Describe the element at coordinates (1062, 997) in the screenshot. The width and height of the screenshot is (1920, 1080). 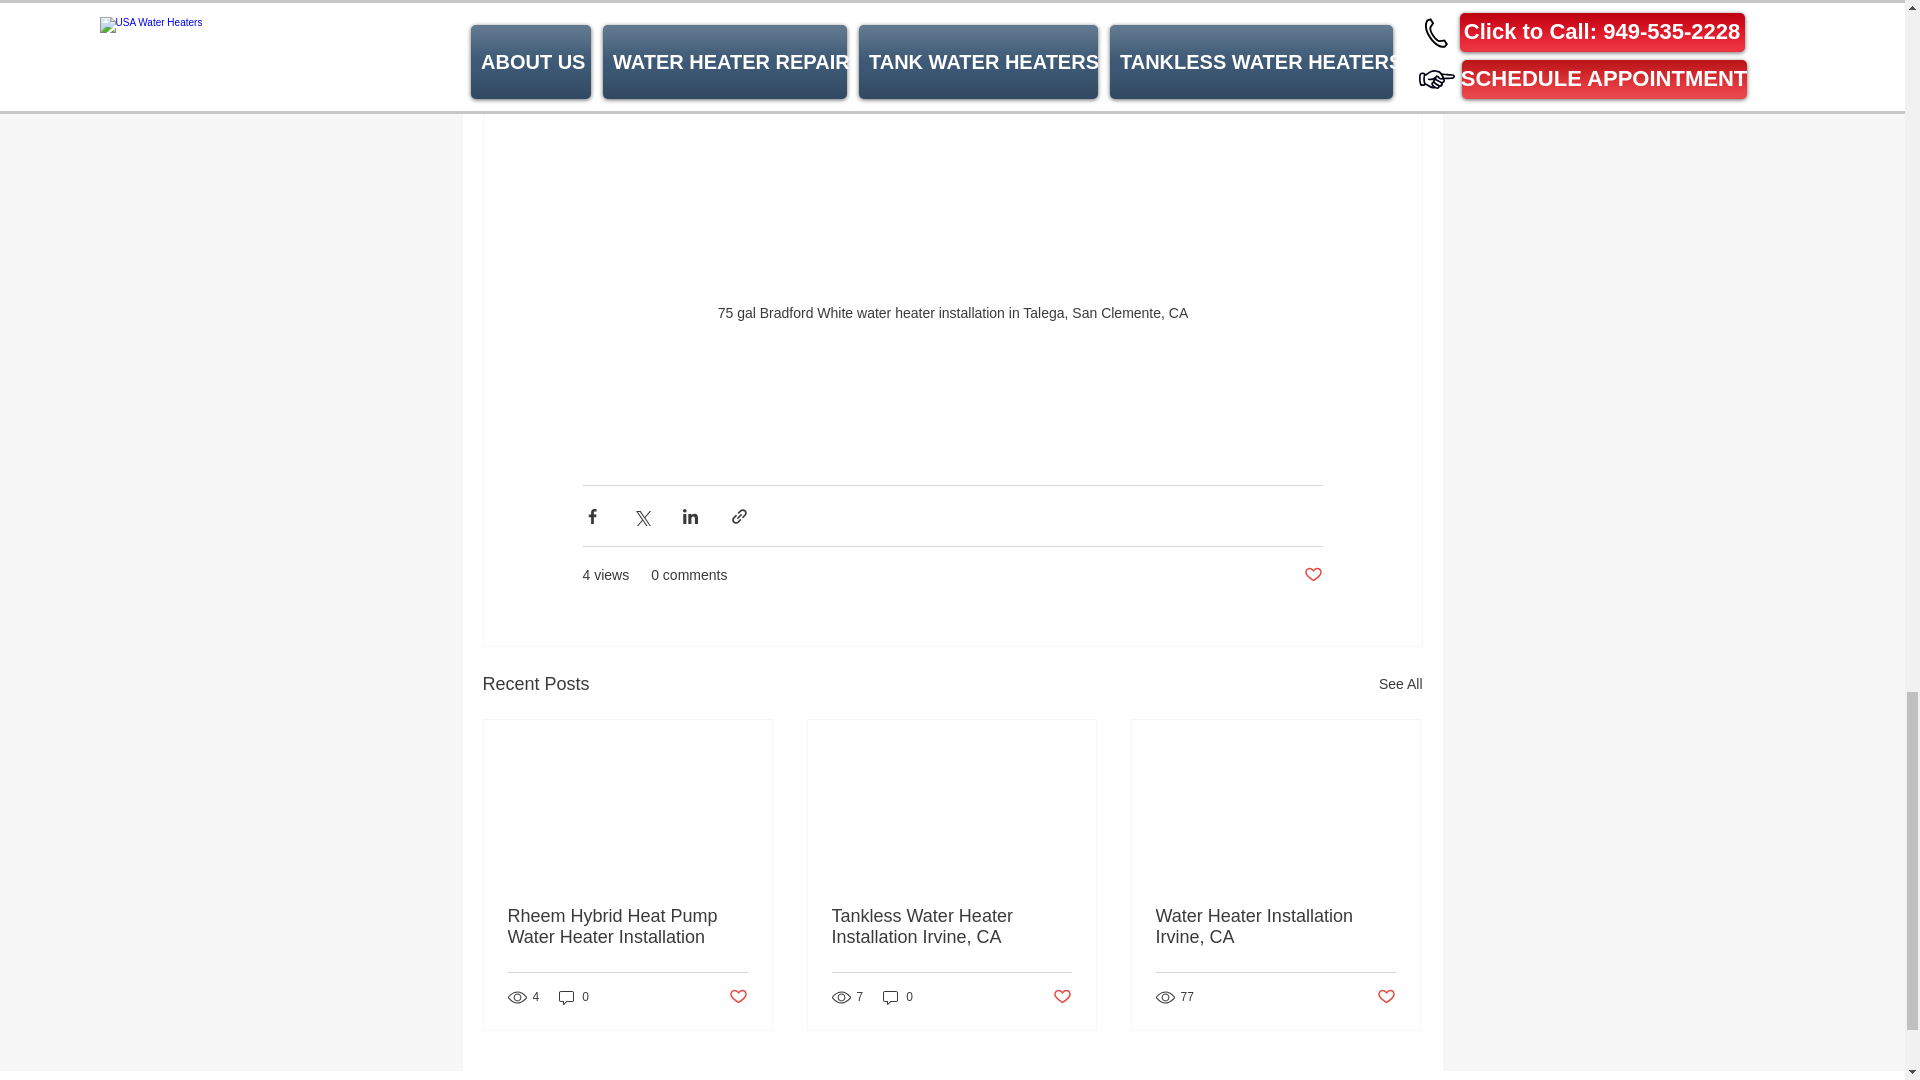
I see `Post not marked as liked` at that location.